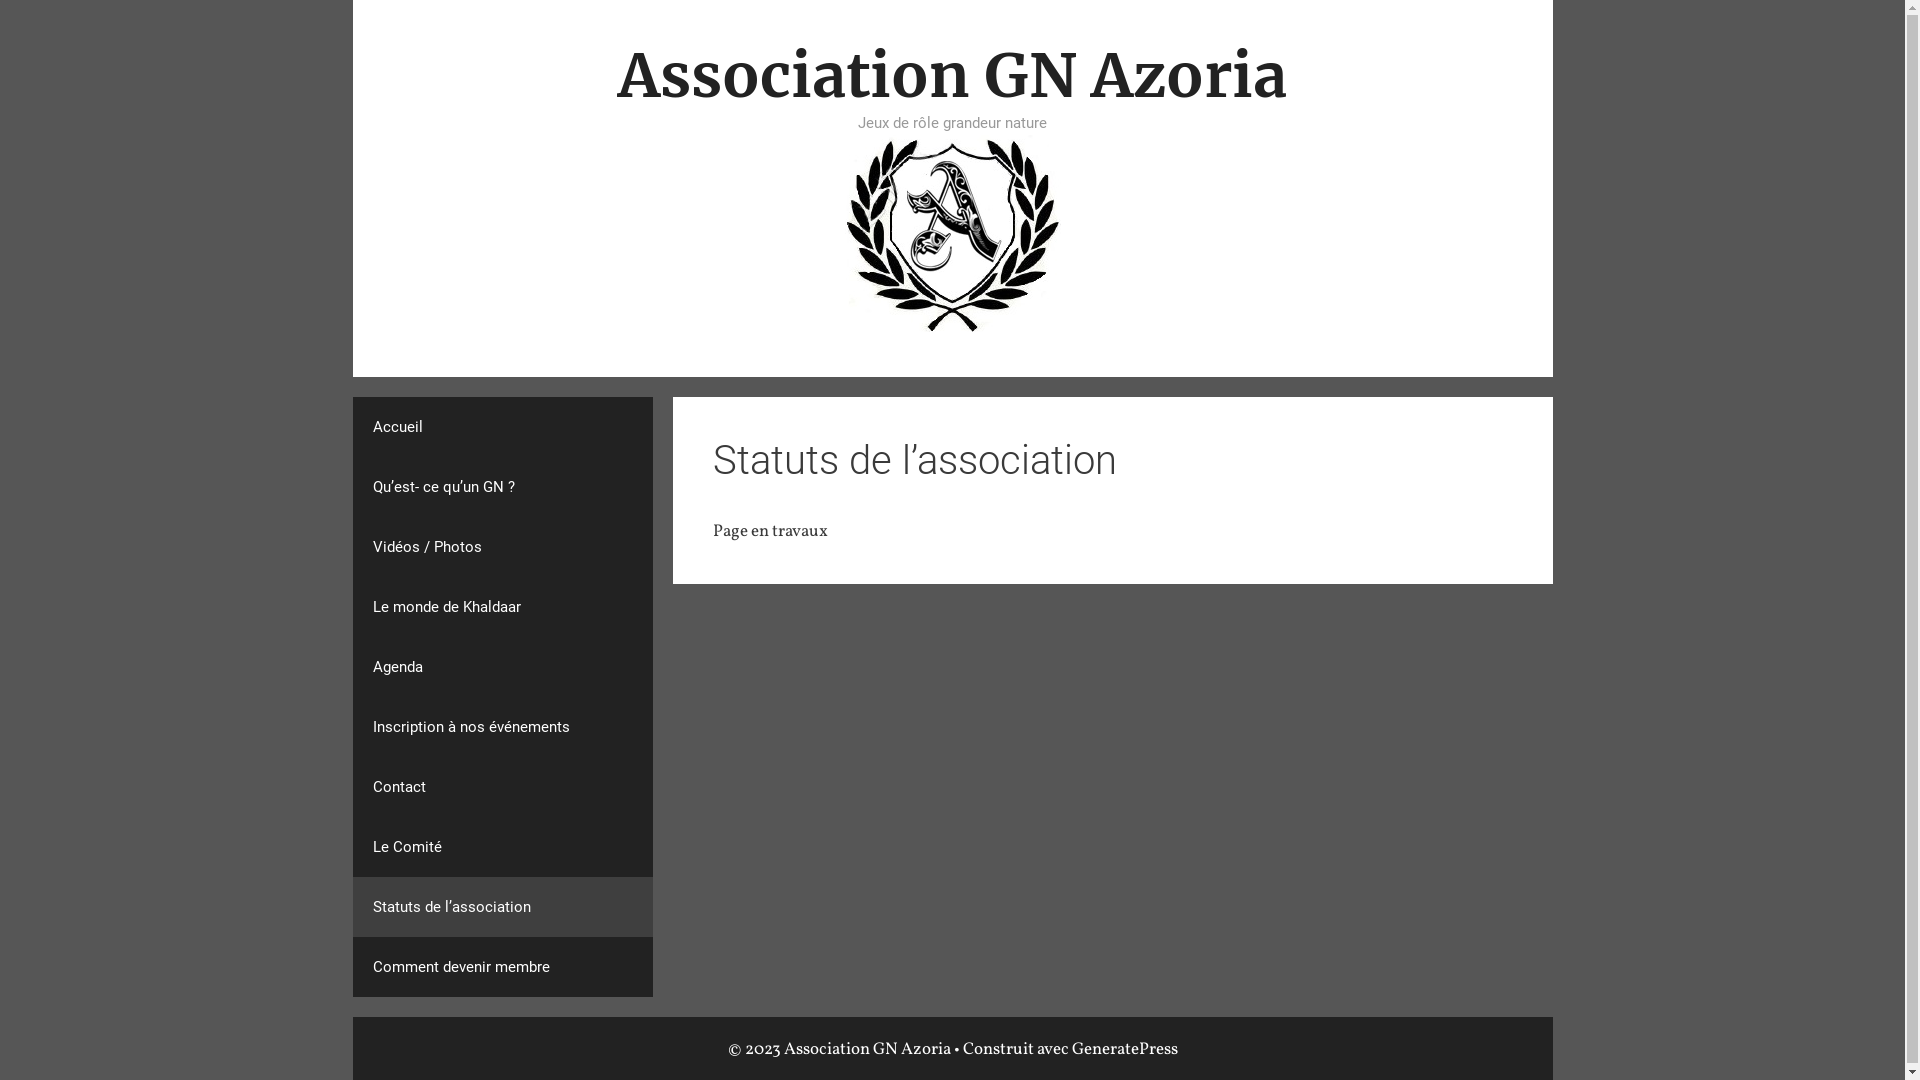 This screenshot has width=1920, height=1080. What do you see at coordinates (502, 666) in the screenshot?
I see `Agenda` at bounding box center [502, 666].